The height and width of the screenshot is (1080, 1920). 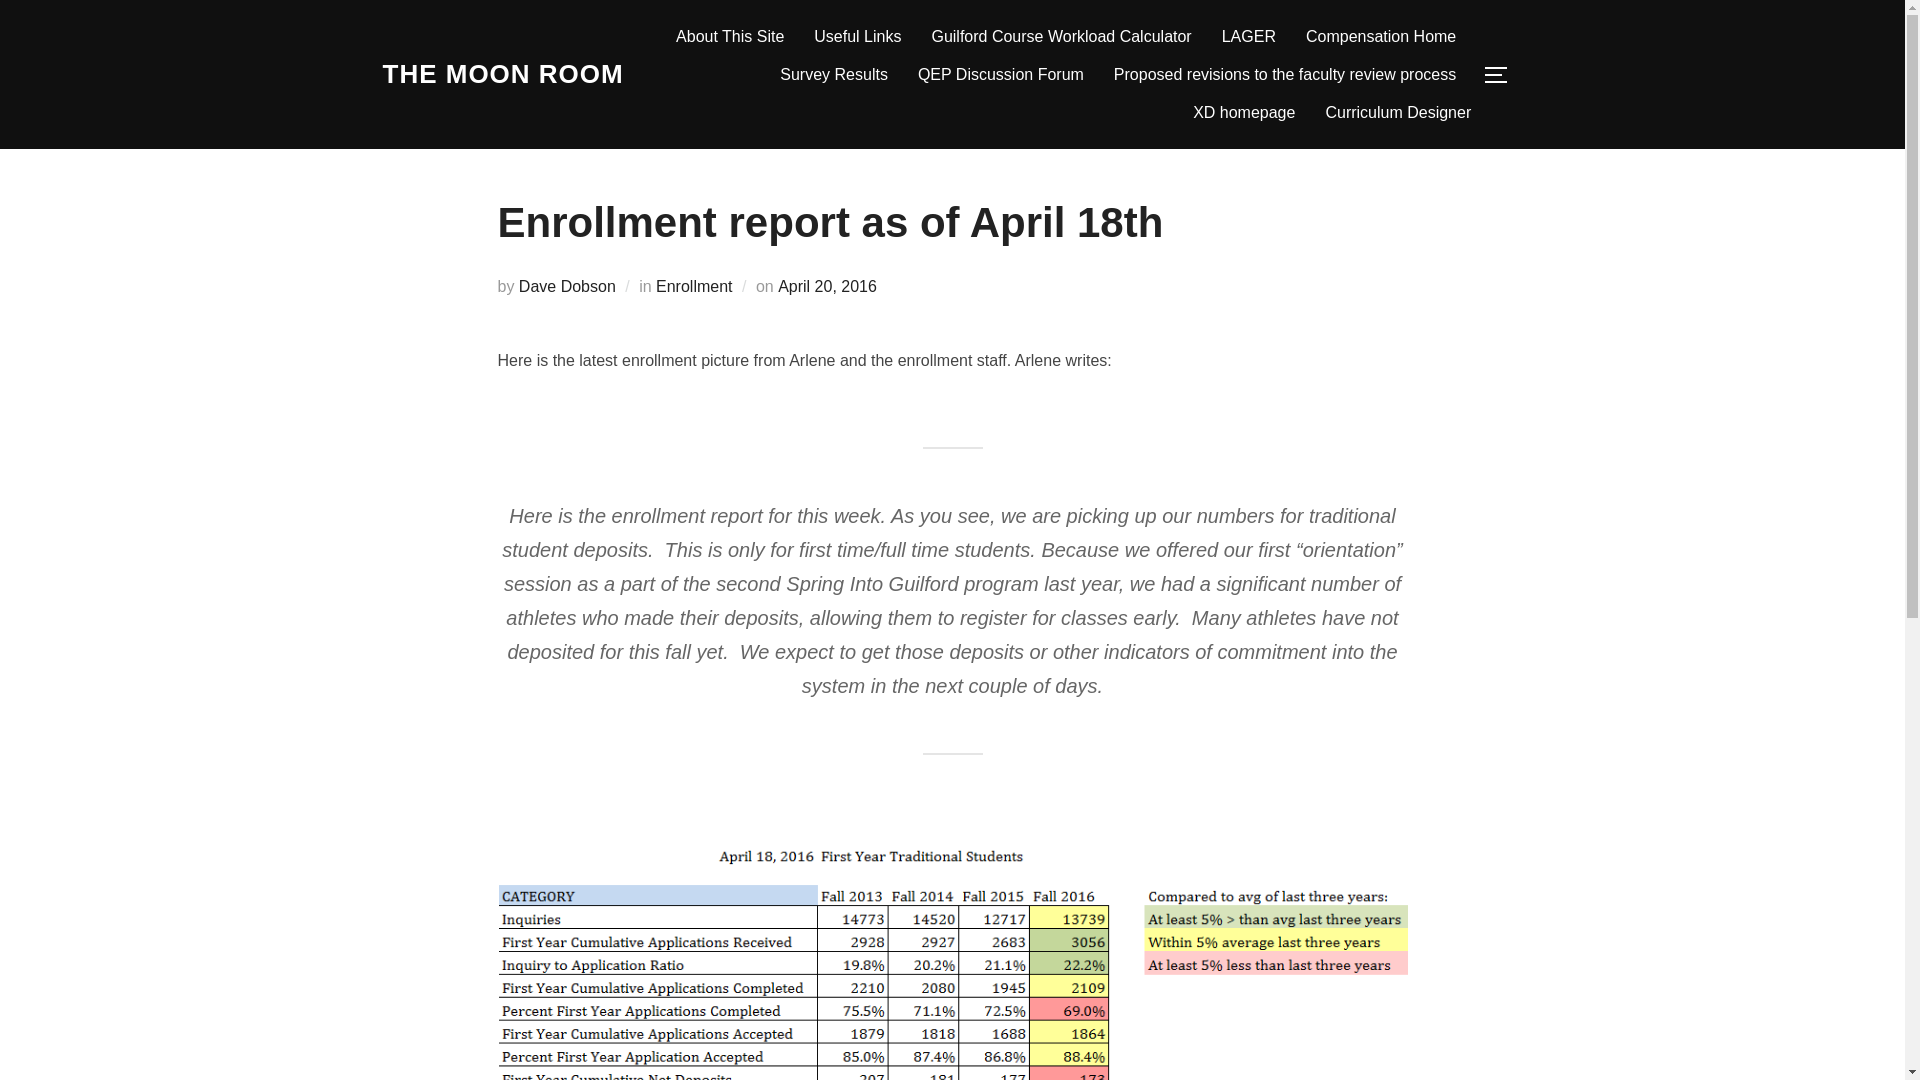 What do you see at coordinates (567, 286) in the screenshot?
I see `Dave Dobson` at bounding box center [567, 286].